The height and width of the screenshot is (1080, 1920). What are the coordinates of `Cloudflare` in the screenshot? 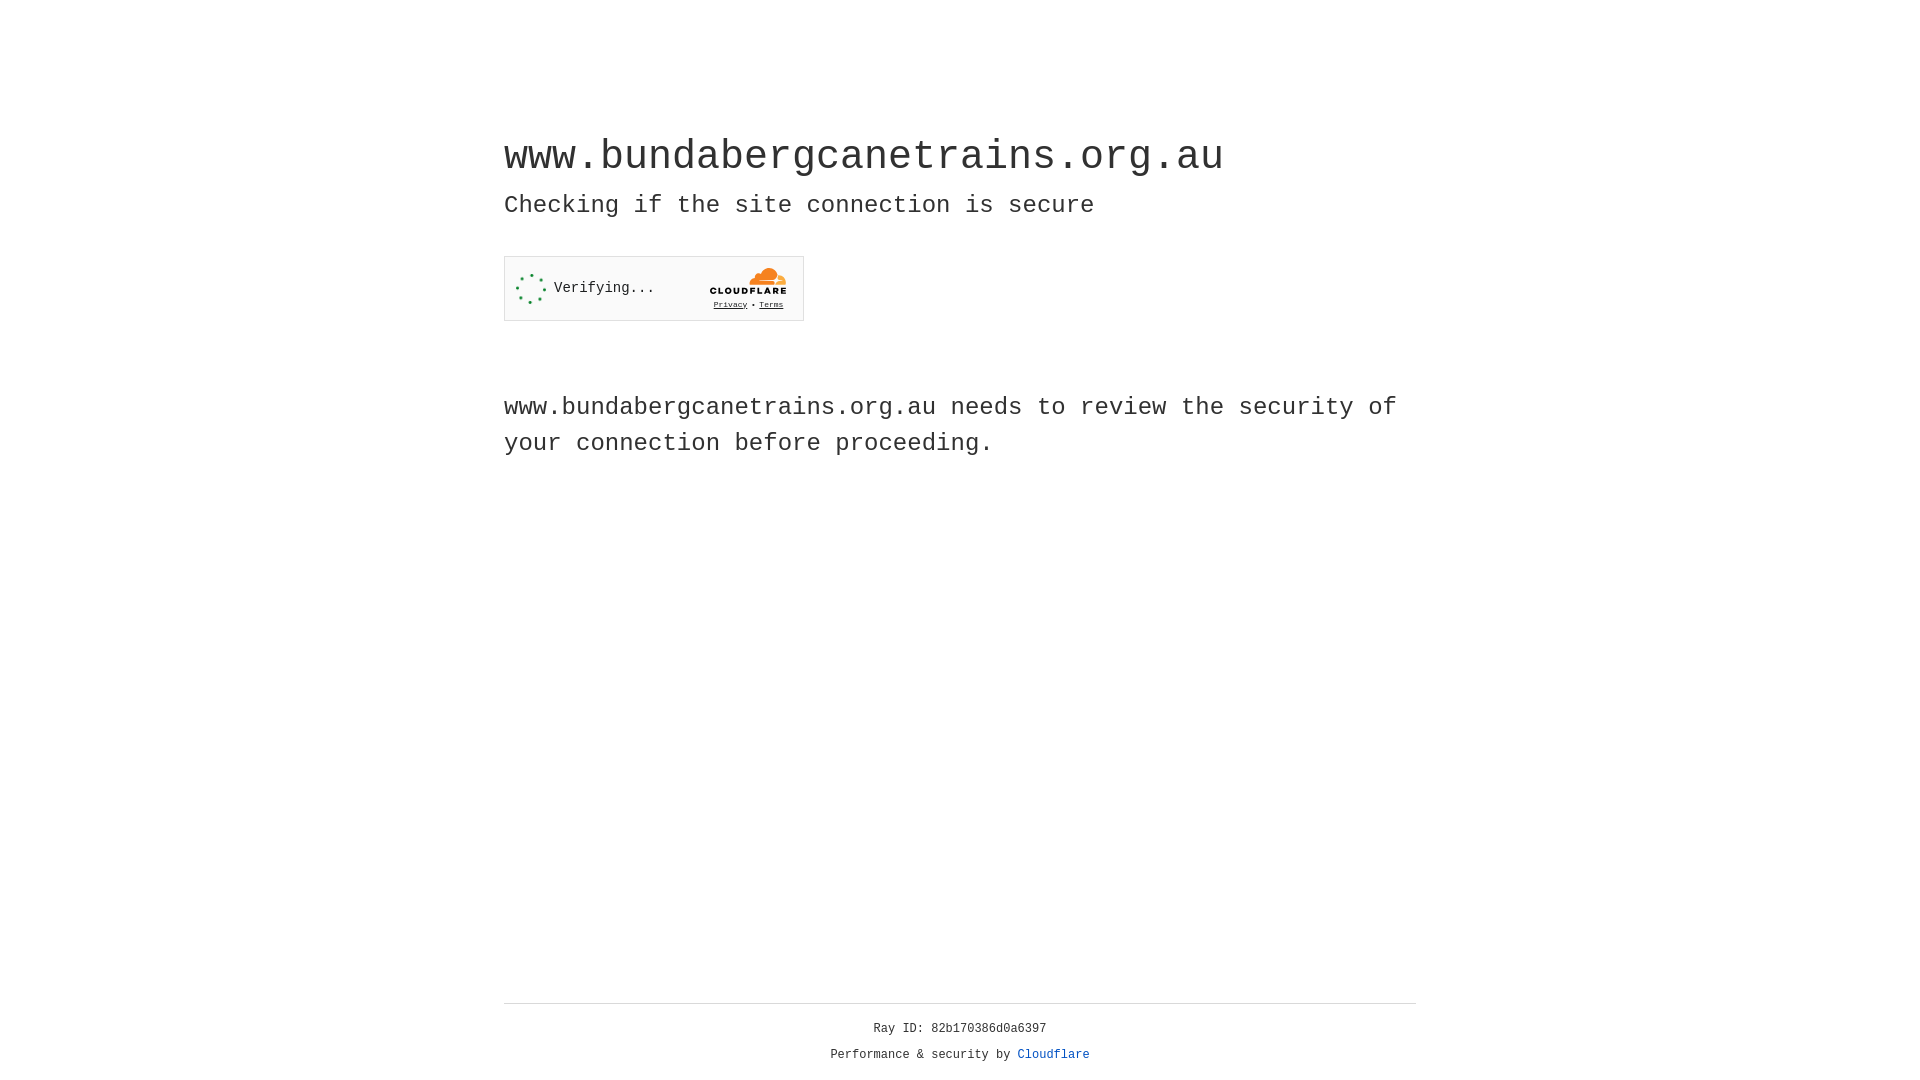 It's located at (1054, 1055).